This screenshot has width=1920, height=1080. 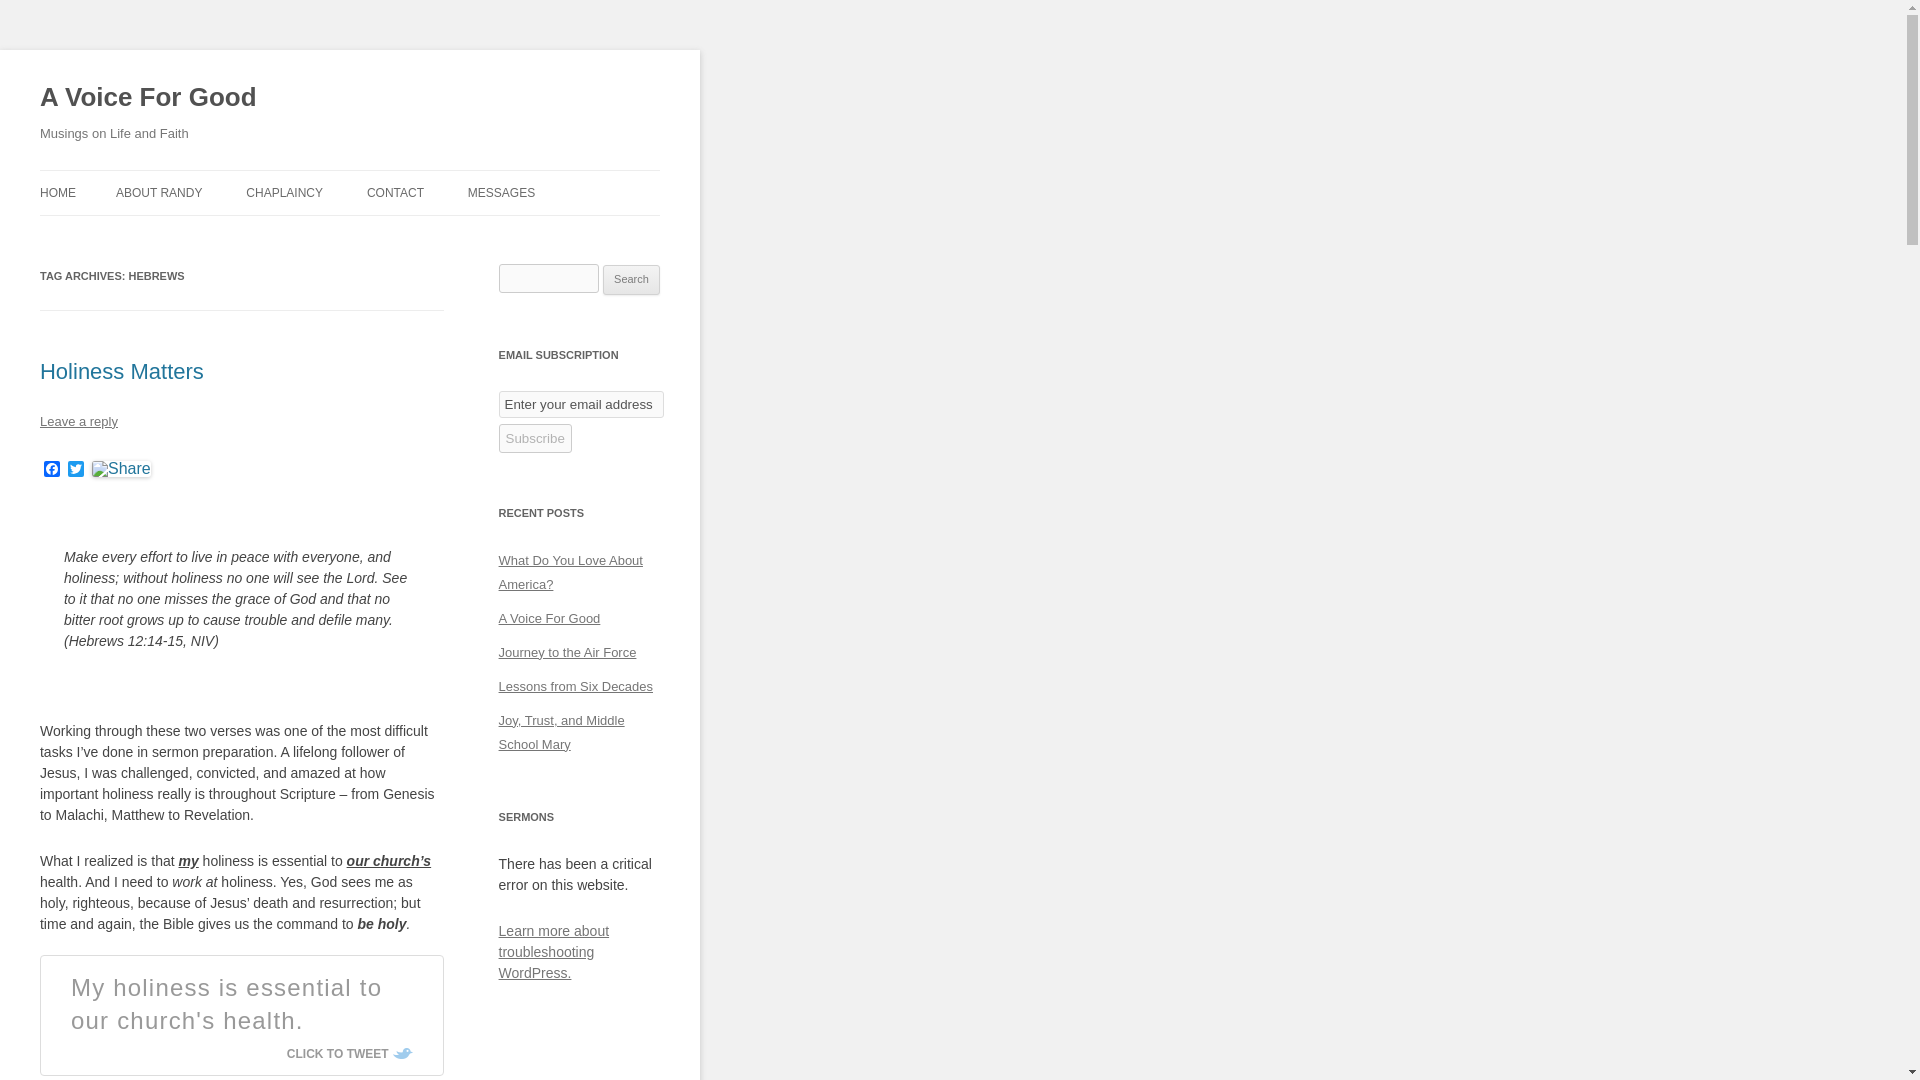 What do you see at coordinates (284, 192) in the screenshot?
I see `CHAPLAINCY` at bounding box center [284, 192].